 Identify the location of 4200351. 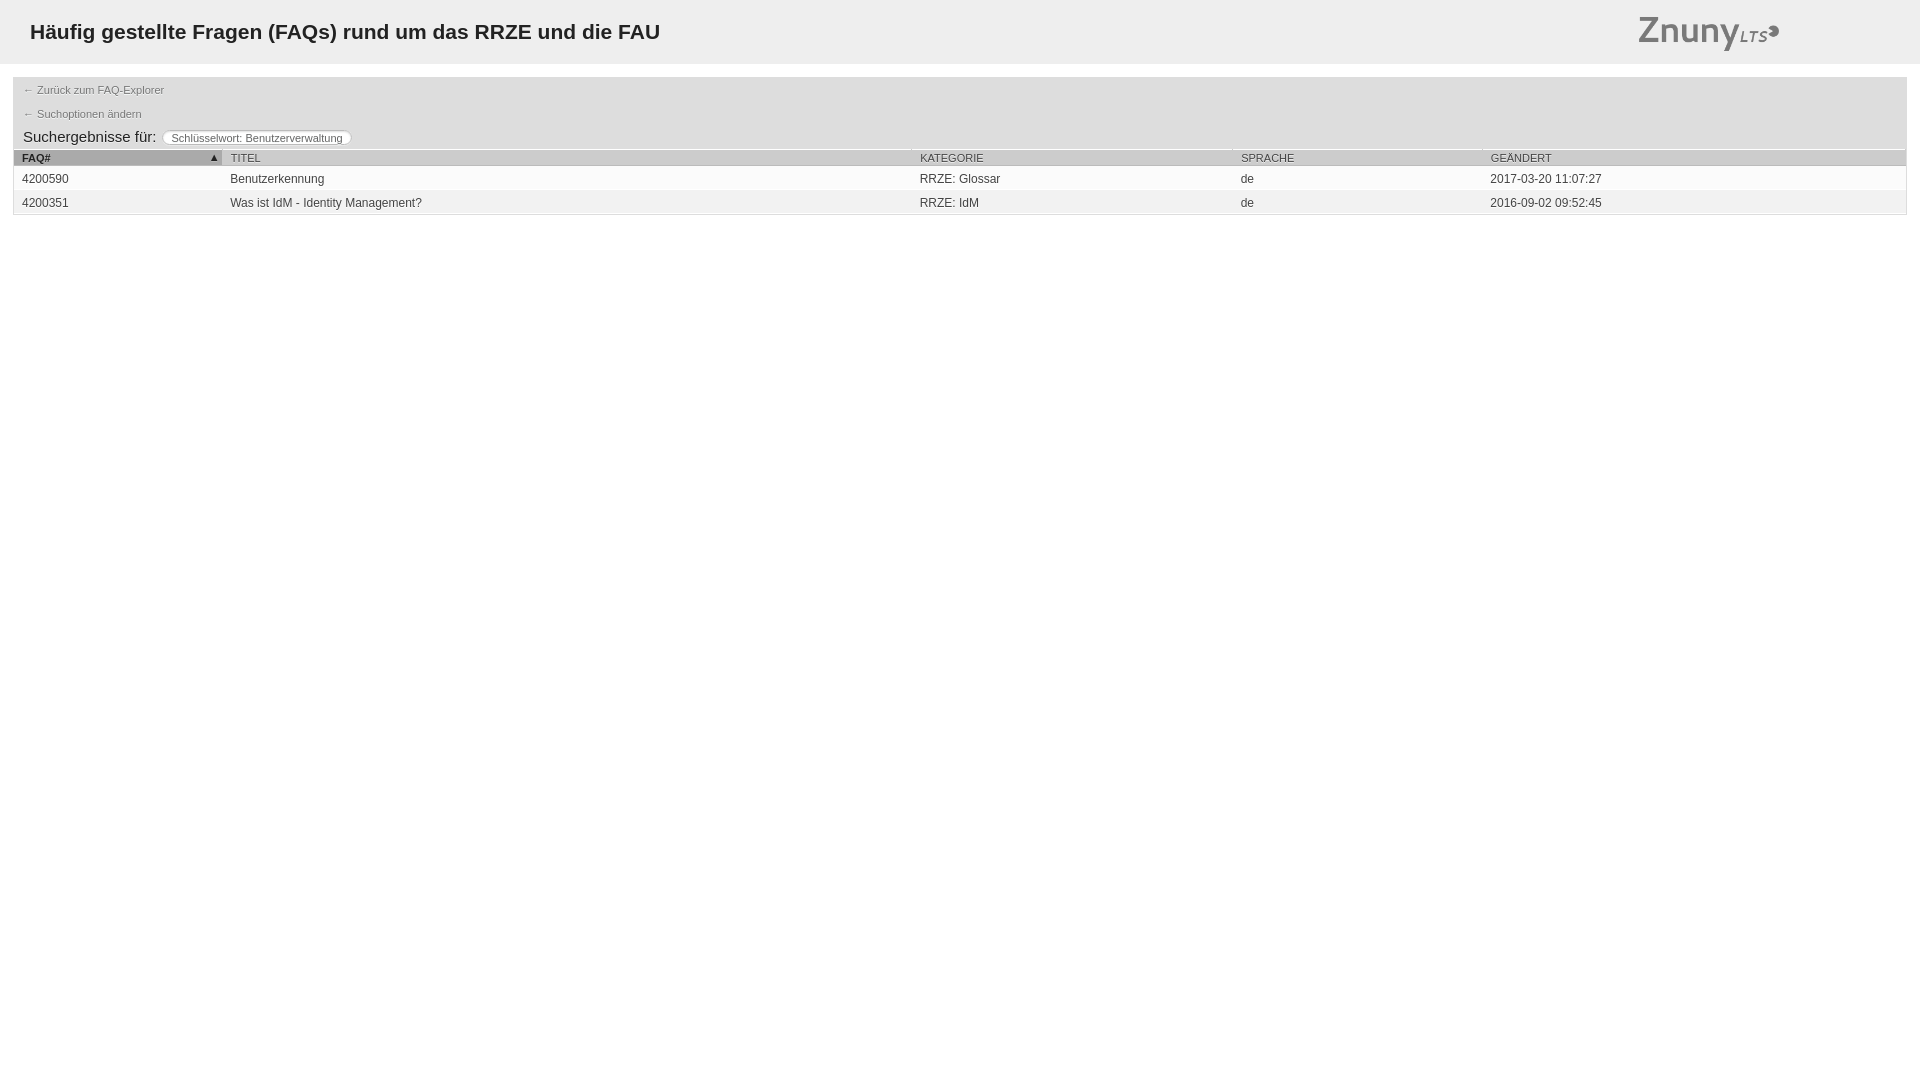
(45, 202).